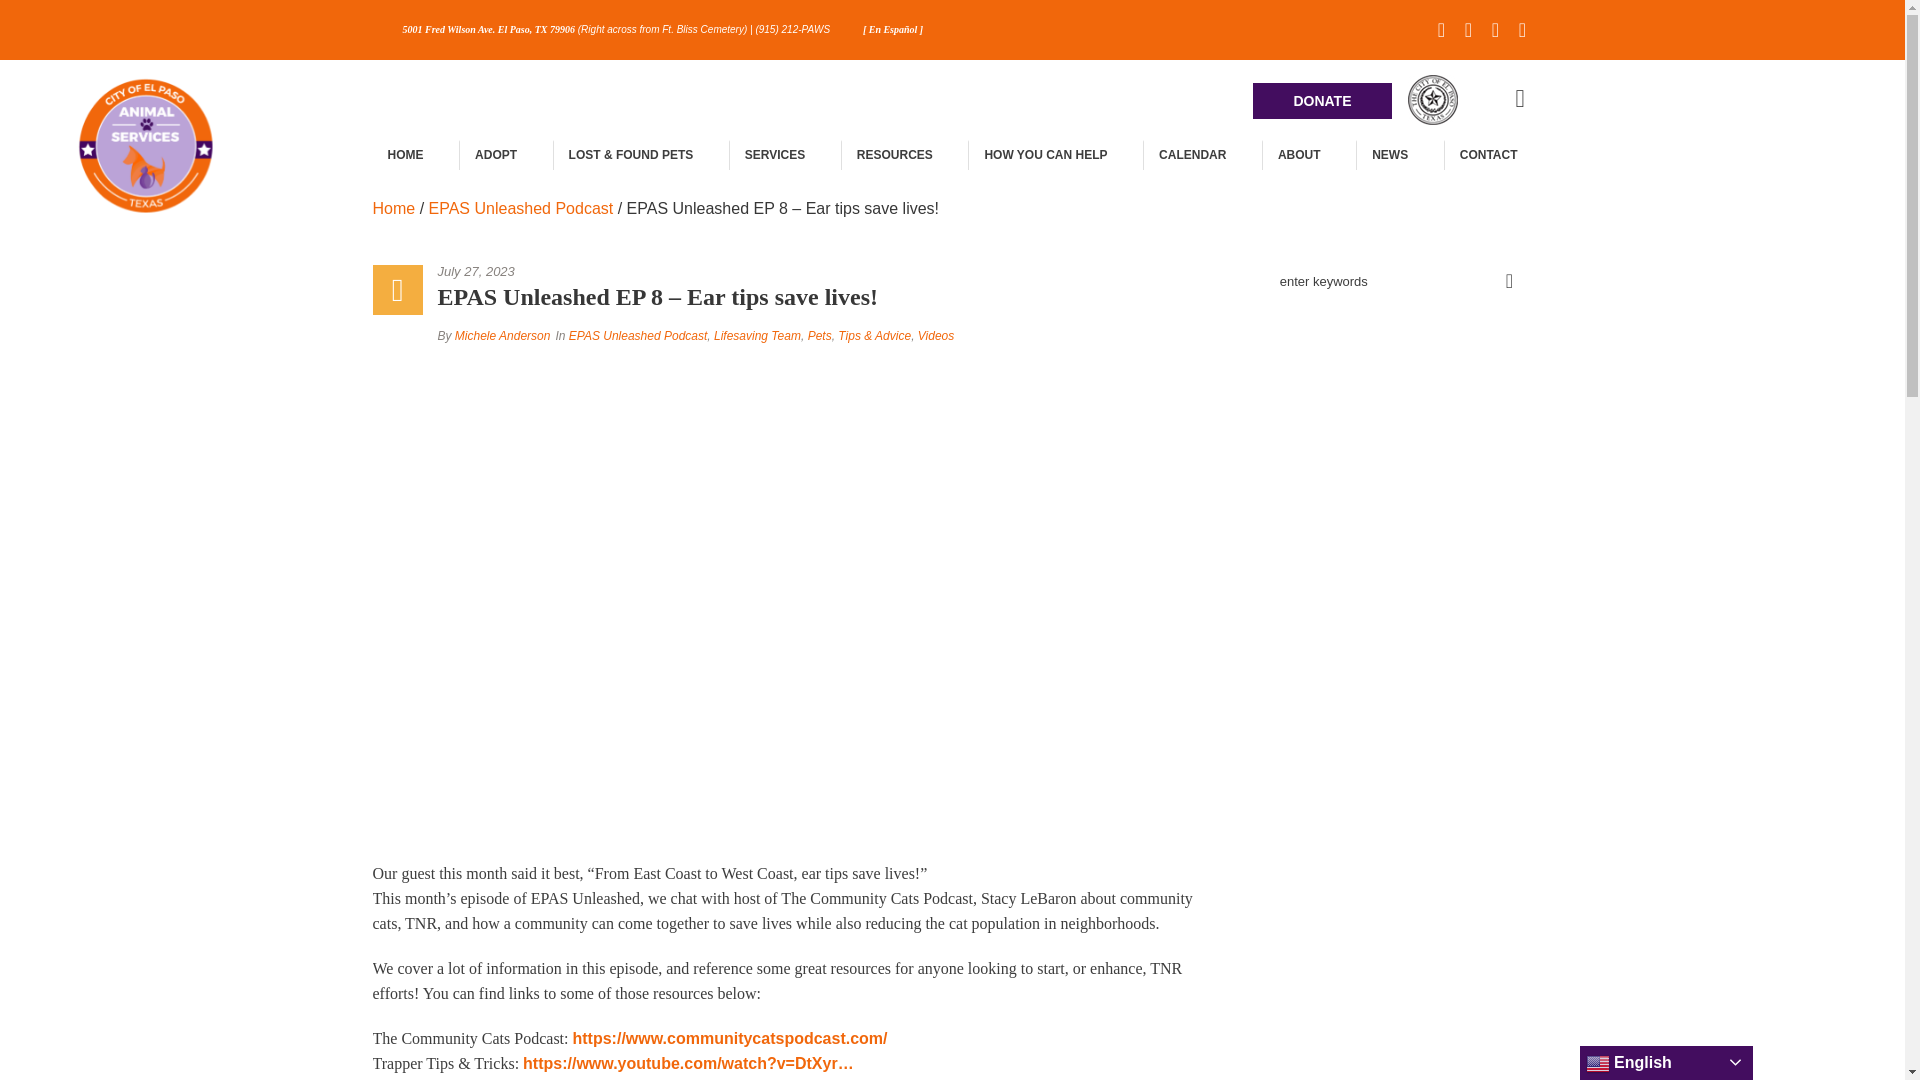 The width and height of the screenshot is (1920, 1080). What do you see at coordinates (894, 154) in the screenshot?
I see `RESOURCES` at bounding box center [894, 154].